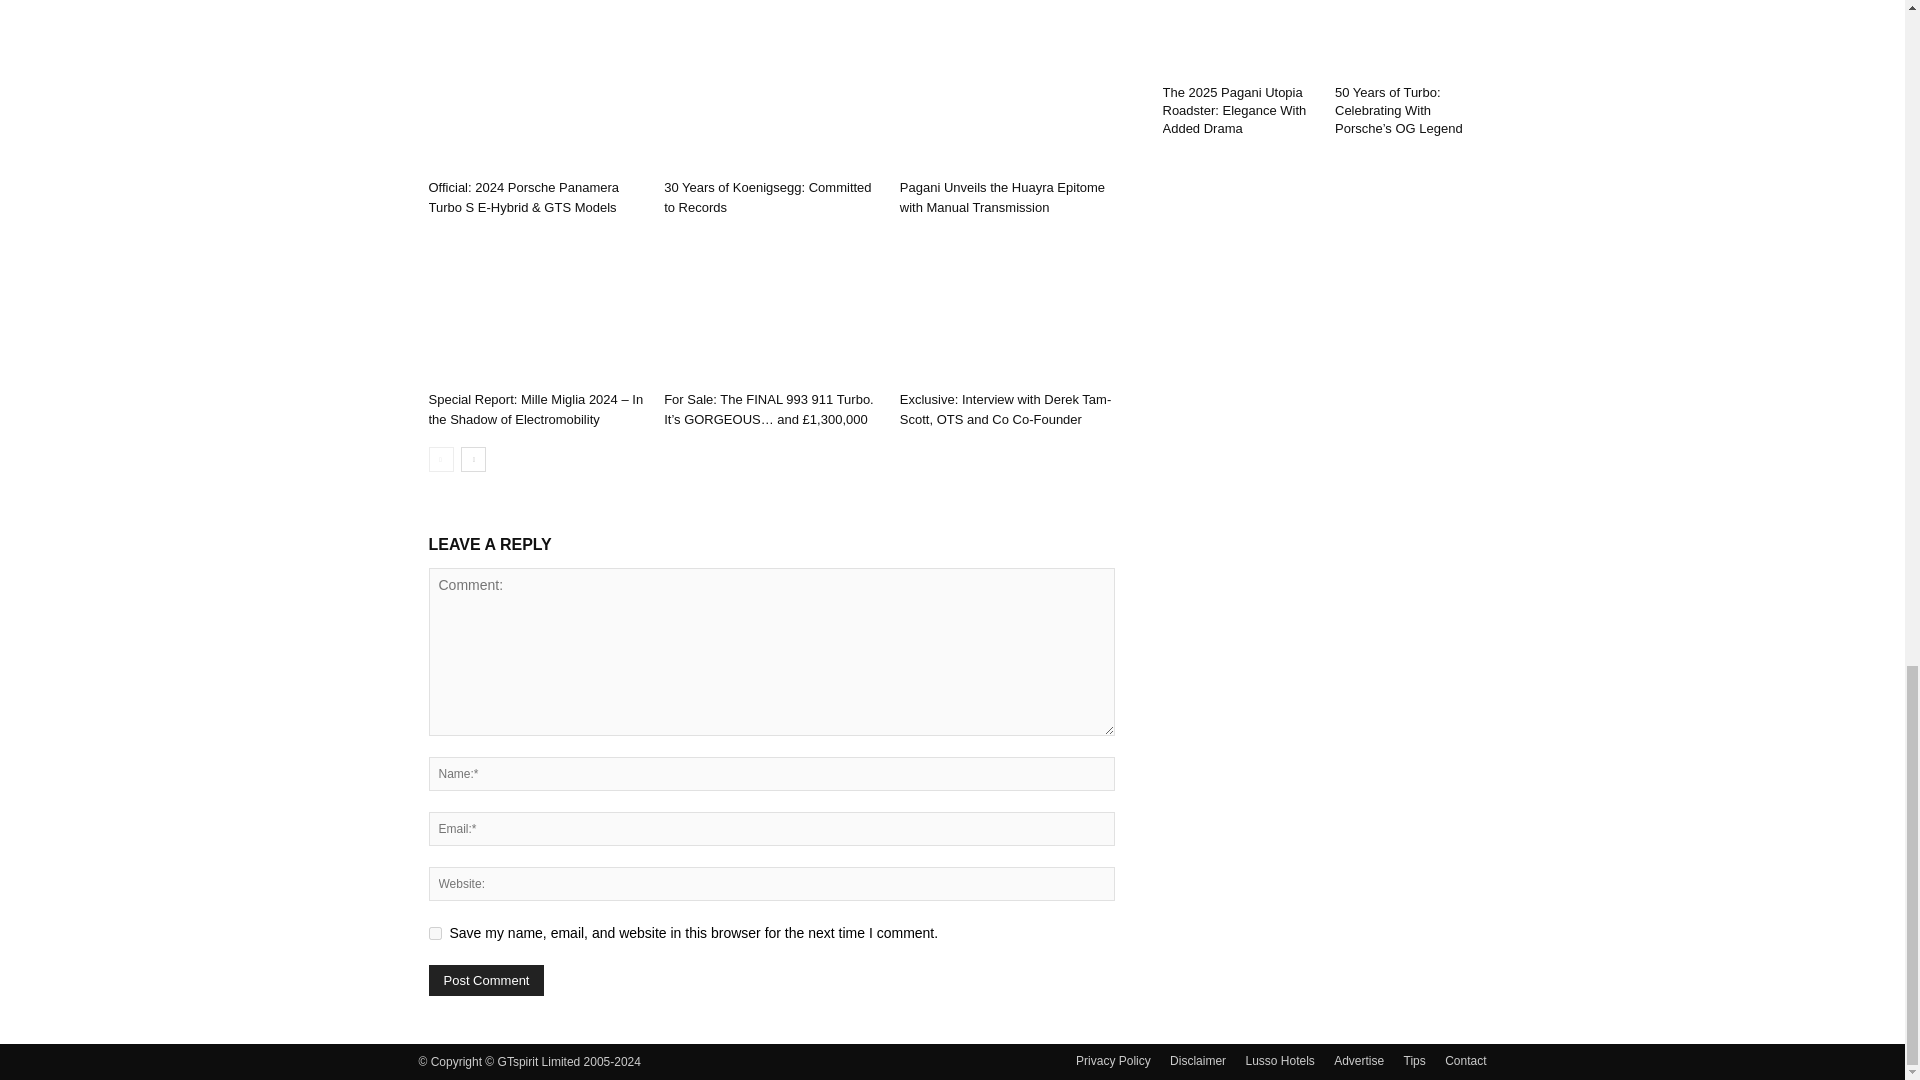  Describe the element at coordinates (434, 932) in the screenshot. I see `yes` at that location.